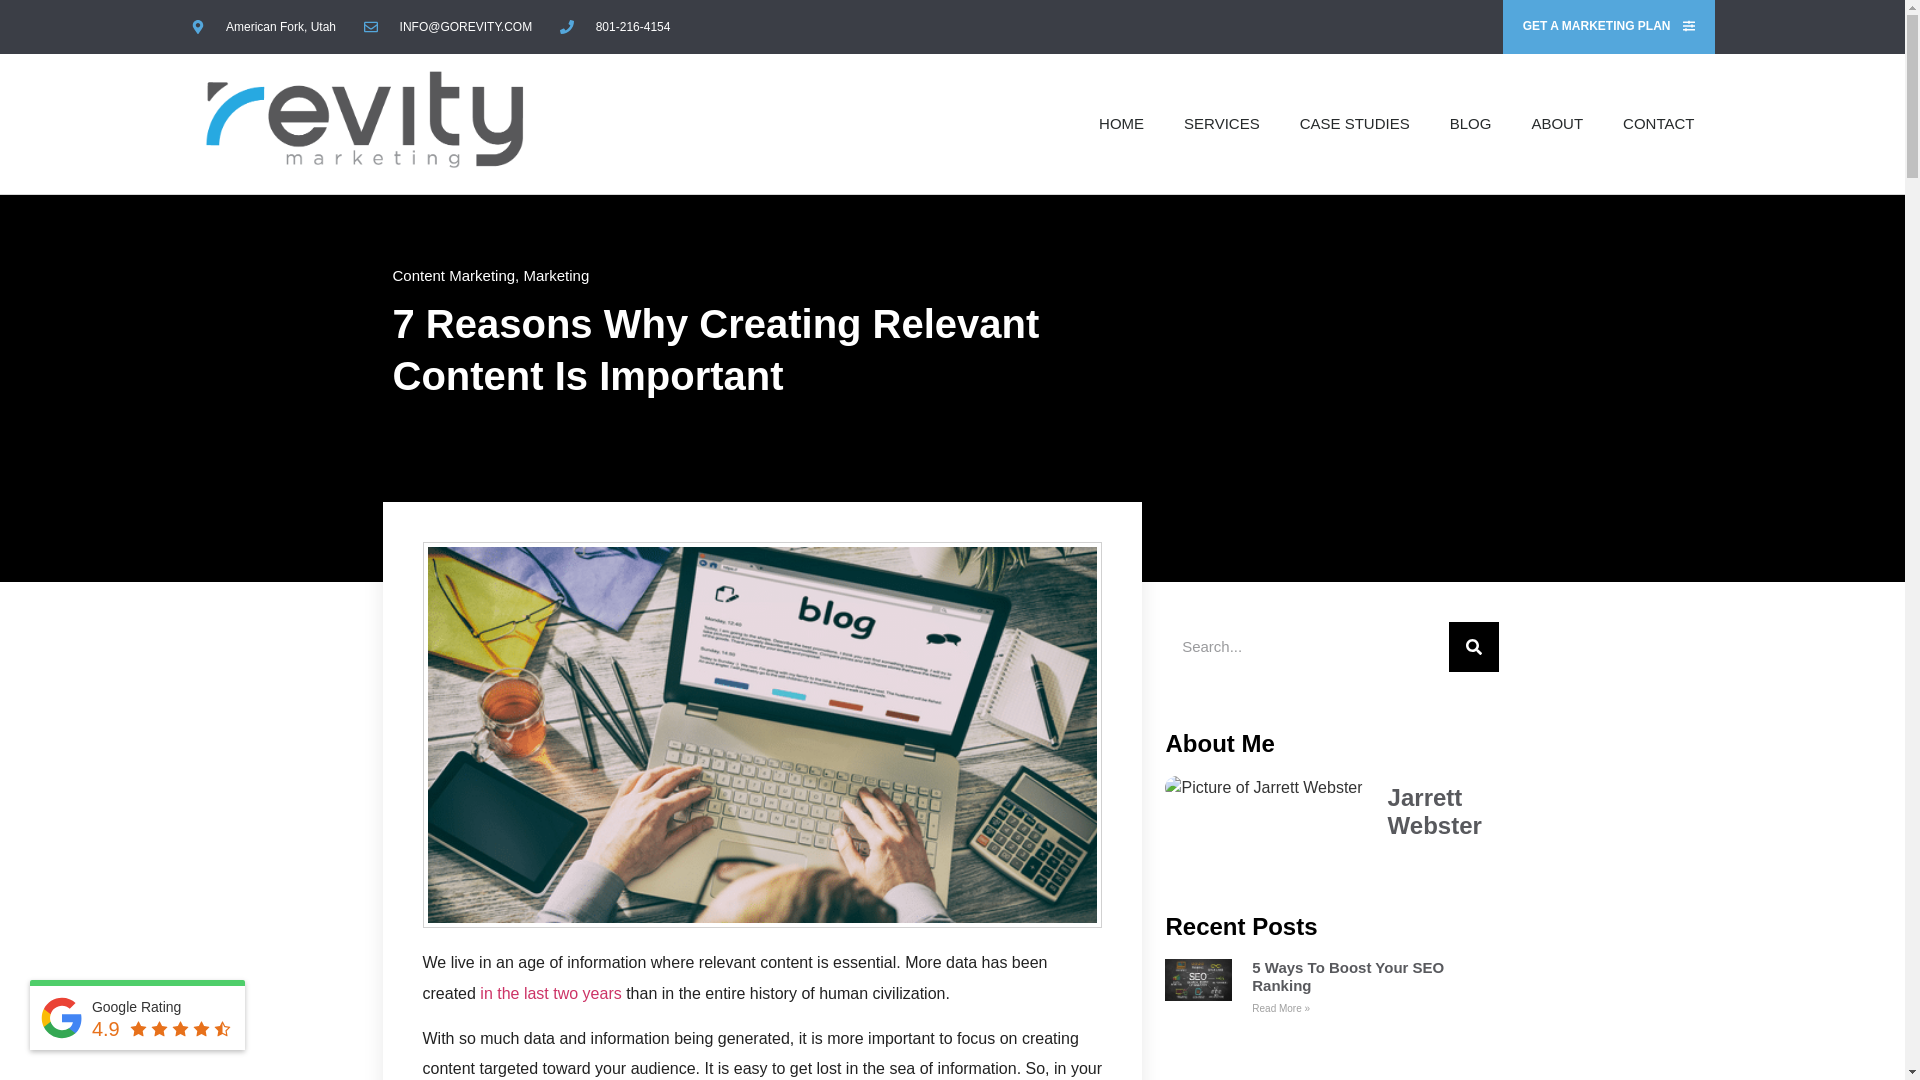 The width and height of the screenshot is (1920, 1080). What do you see at coordinates (1658, 123) in the screenshot?
I see `CONTACT` at bounding box center [1658, 123].